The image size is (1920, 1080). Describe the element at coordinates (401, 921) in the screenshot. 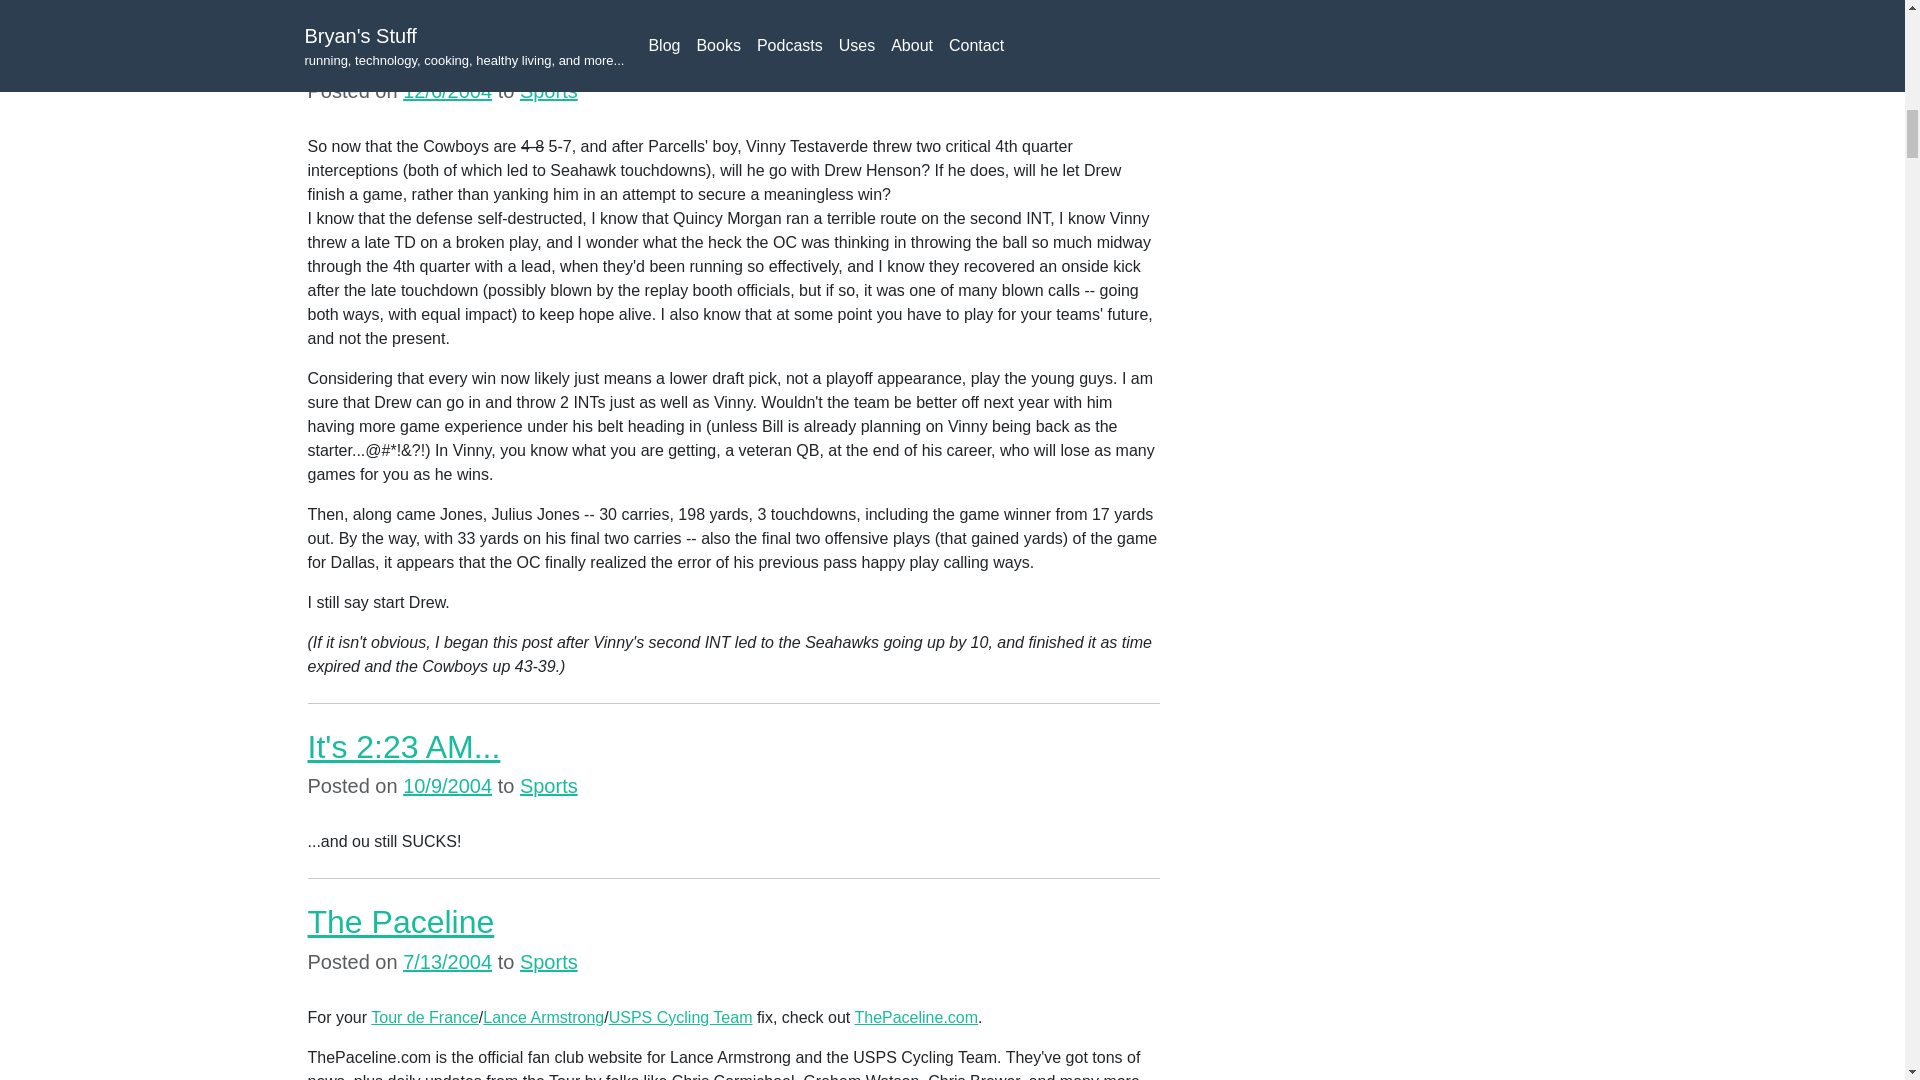

I see `The Paceline` at that location.